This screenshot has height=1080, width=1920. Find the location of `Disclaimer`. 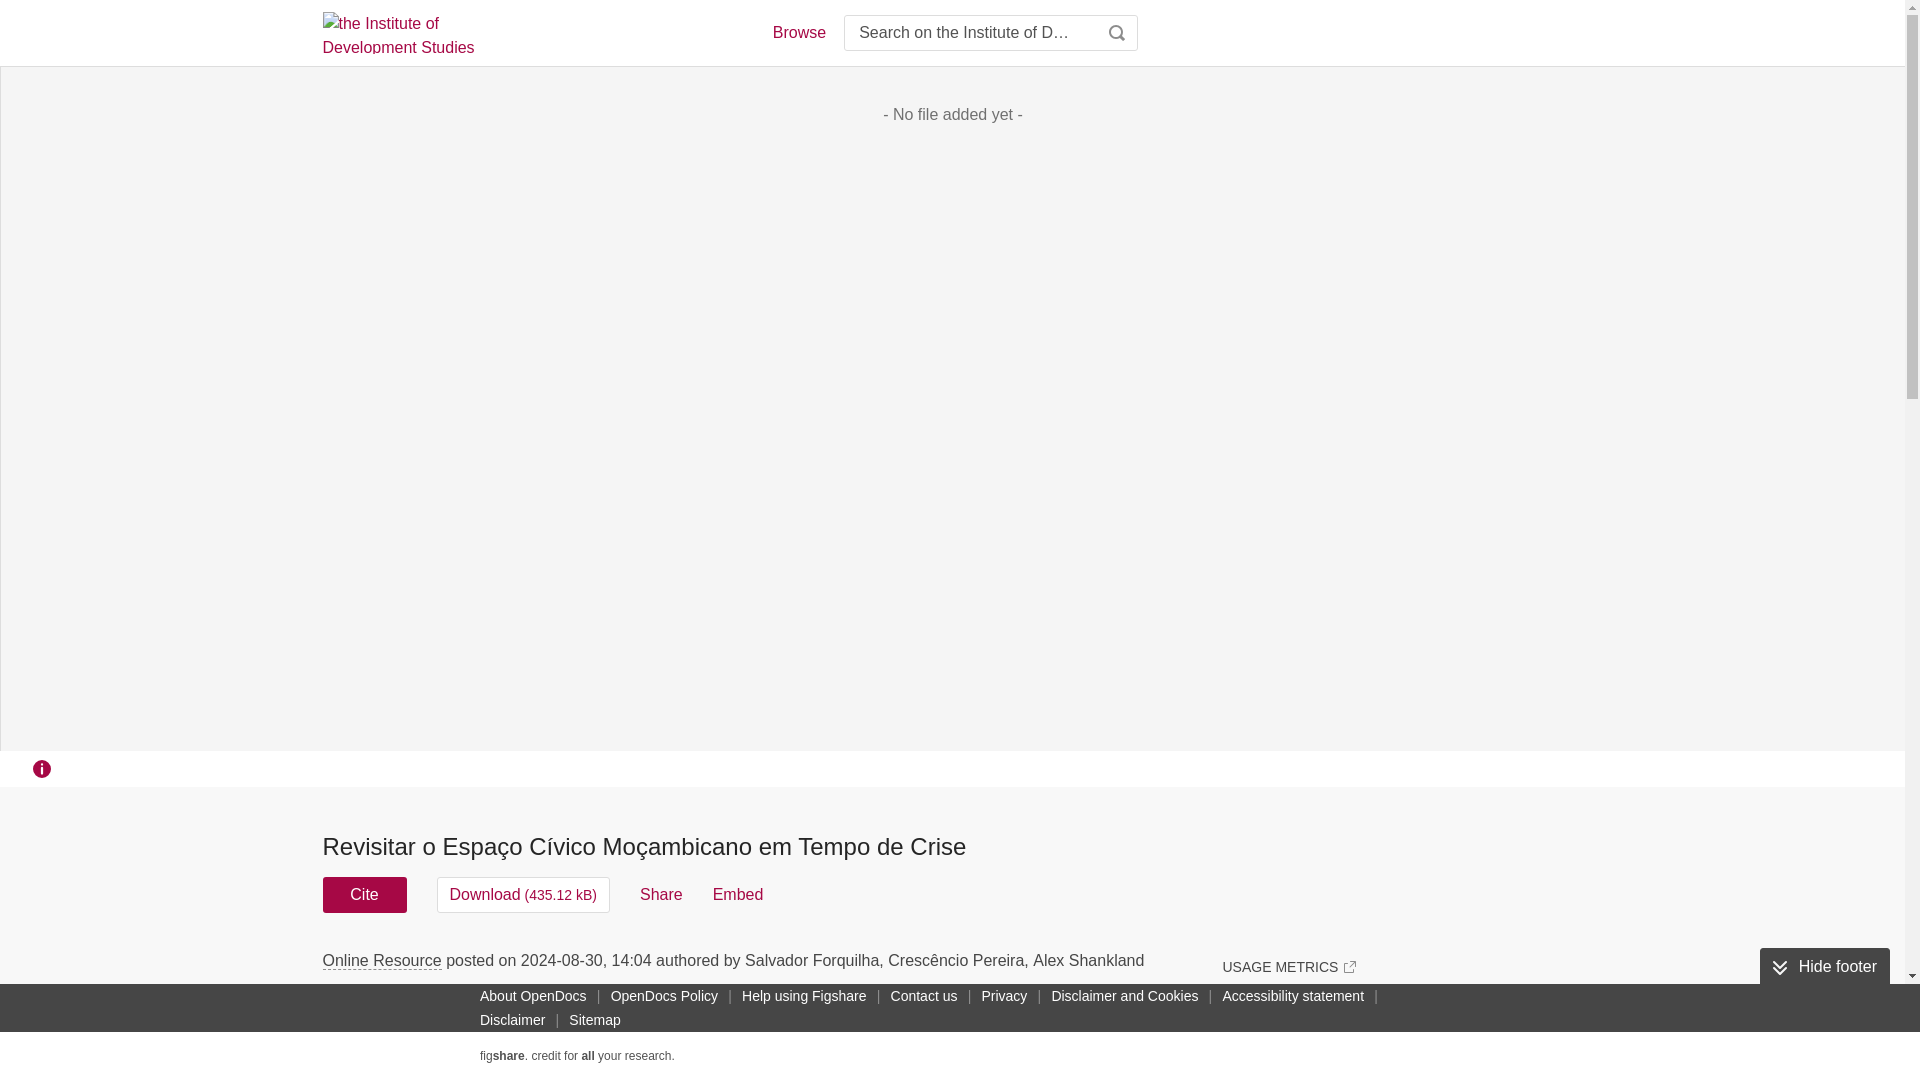

Disclaimer is located at coordinates (512, 1020).